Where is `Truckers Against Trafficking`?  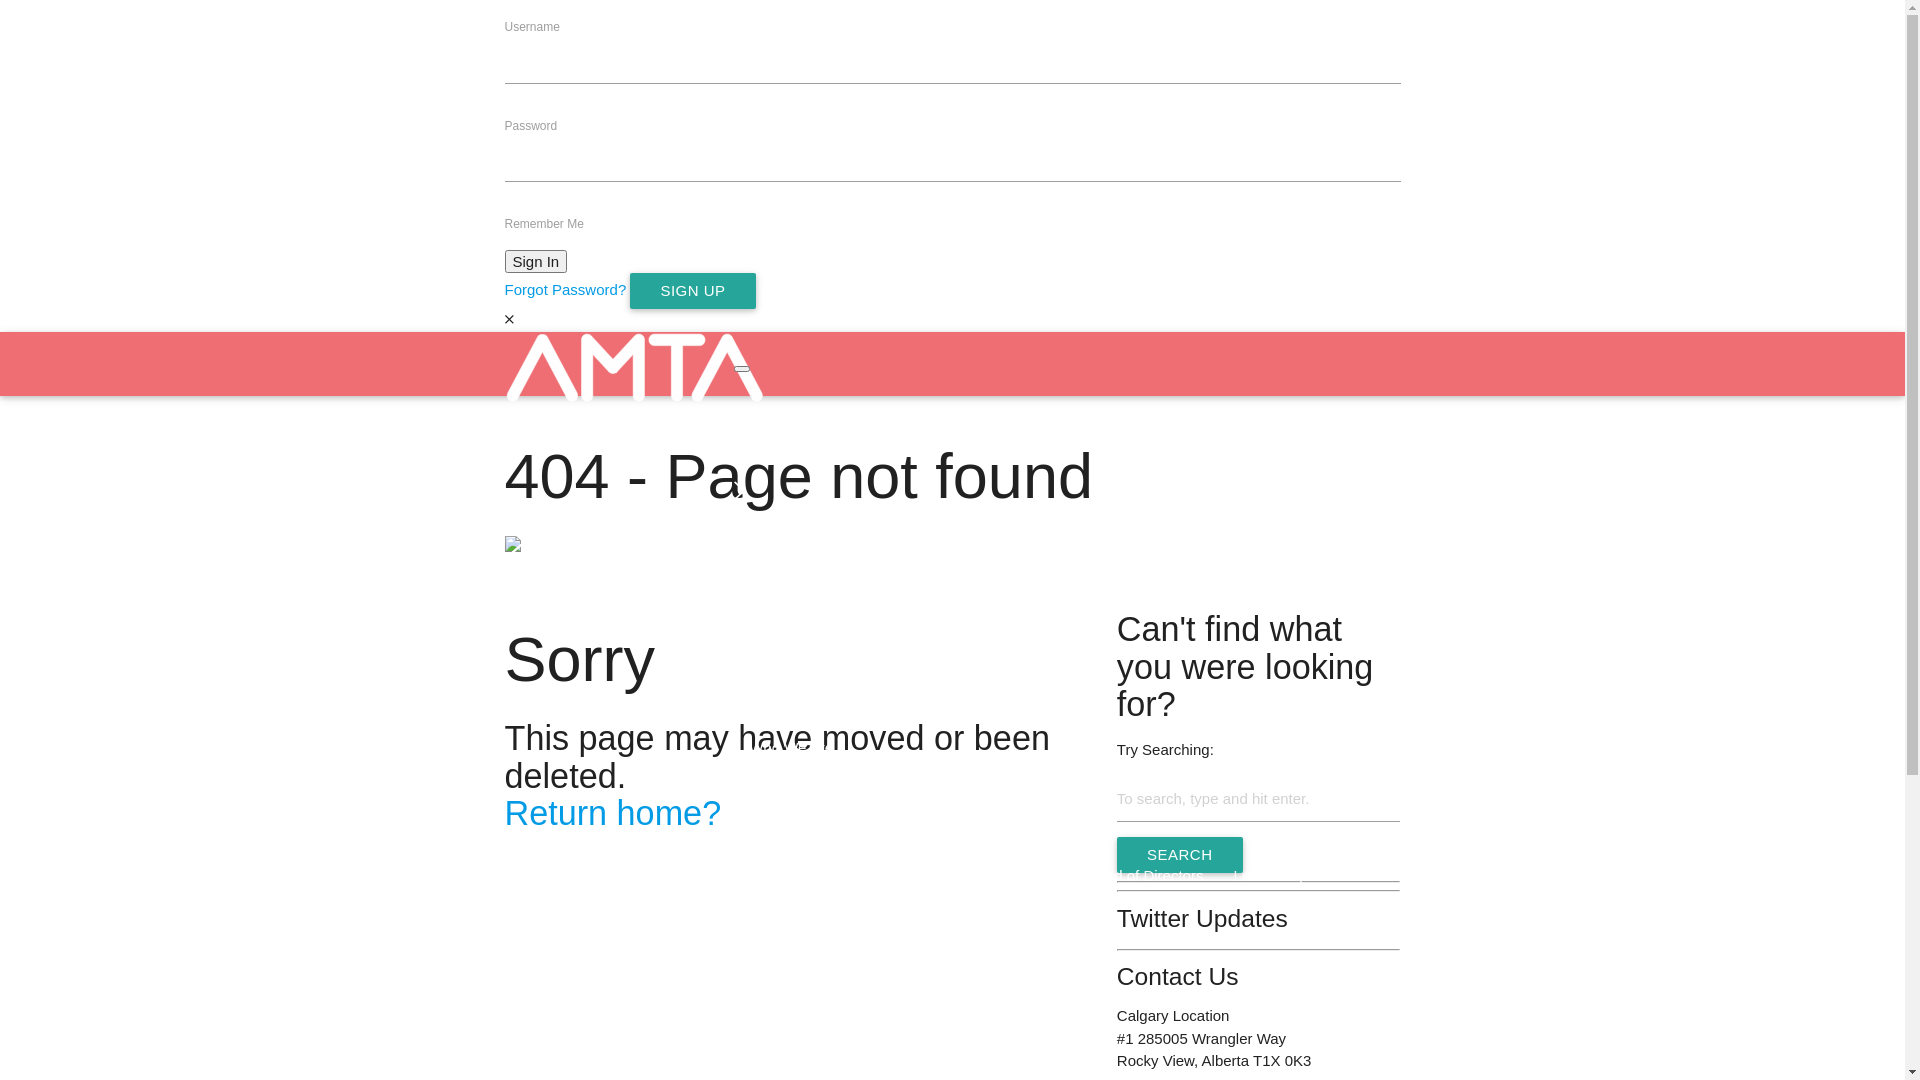 Truckers Against Trafficking is located at coordinates (960, 876).